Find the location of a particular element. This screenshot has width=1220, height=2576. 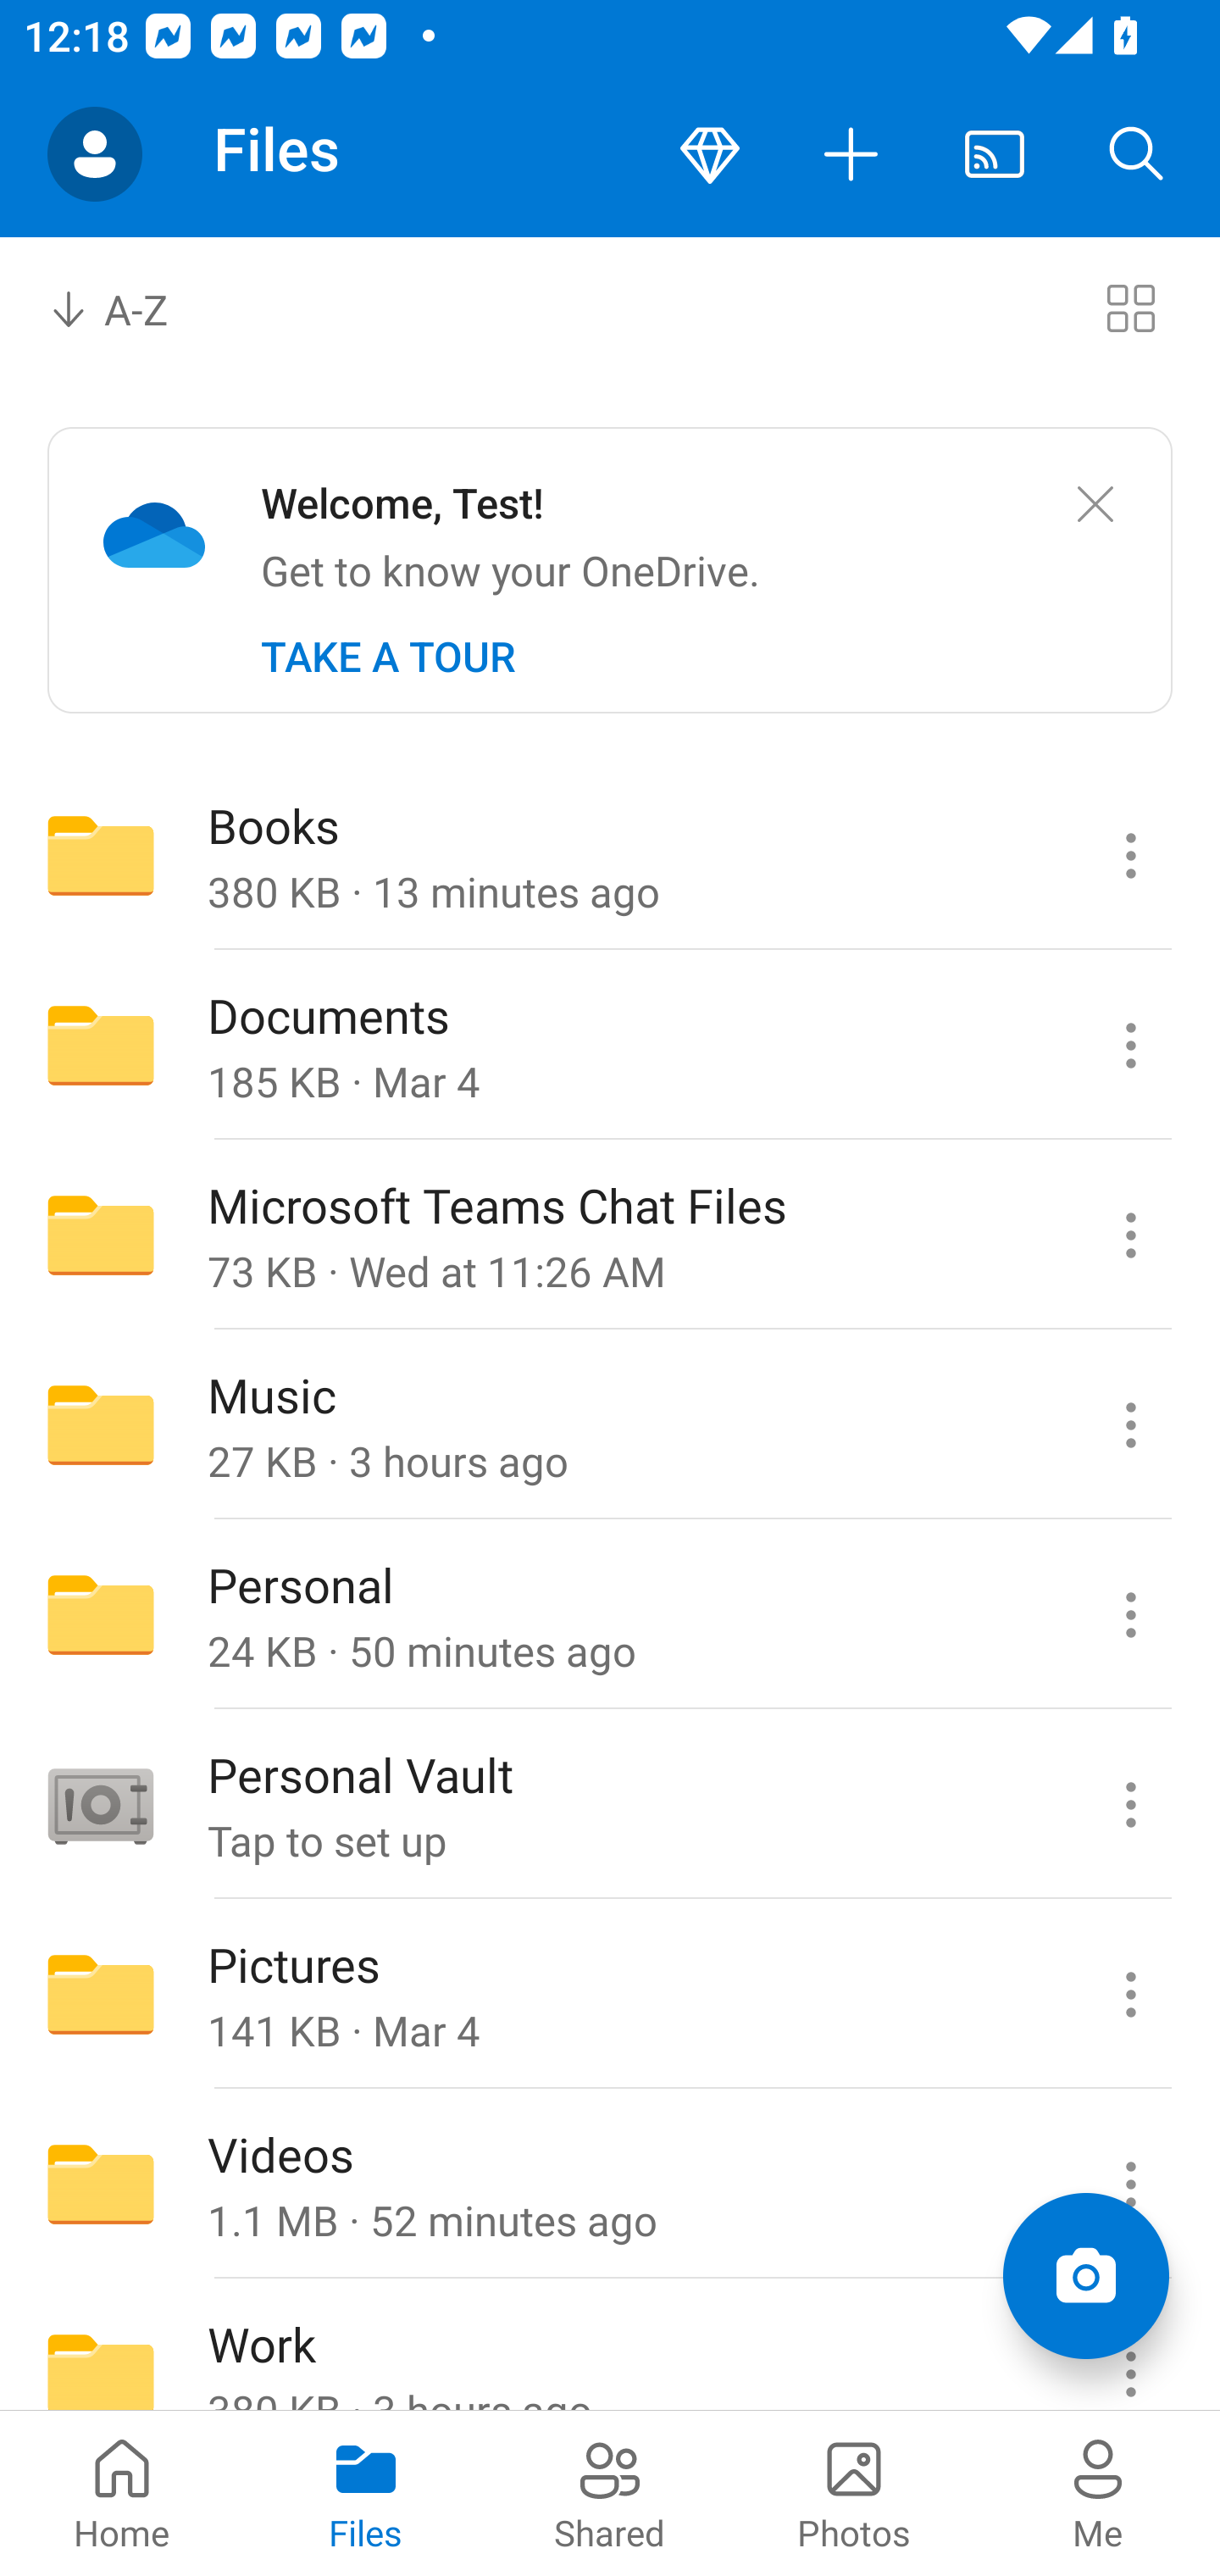

Folder Work 380 KB · 3 hours ago Work commands is located at coordinates (610, 2346).